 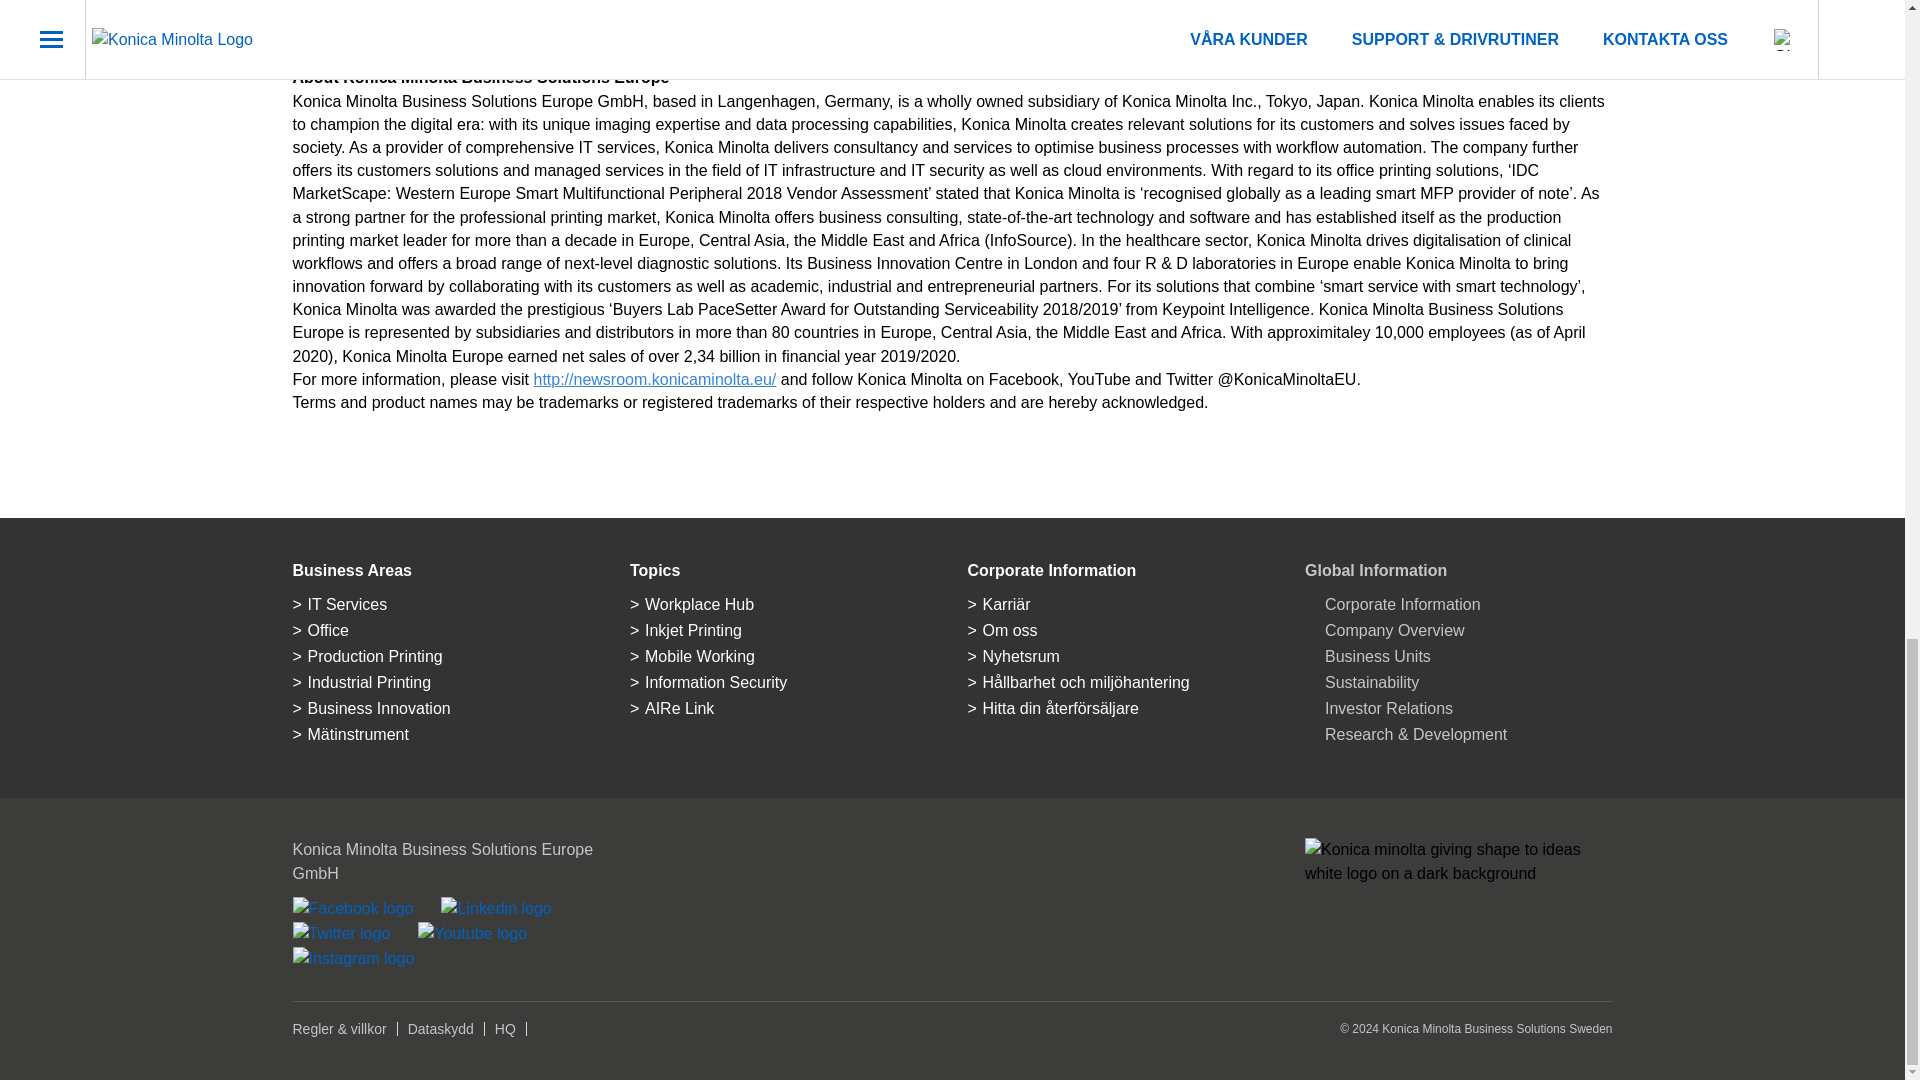 I want to click on Information Security, so click(x=784, y=682).